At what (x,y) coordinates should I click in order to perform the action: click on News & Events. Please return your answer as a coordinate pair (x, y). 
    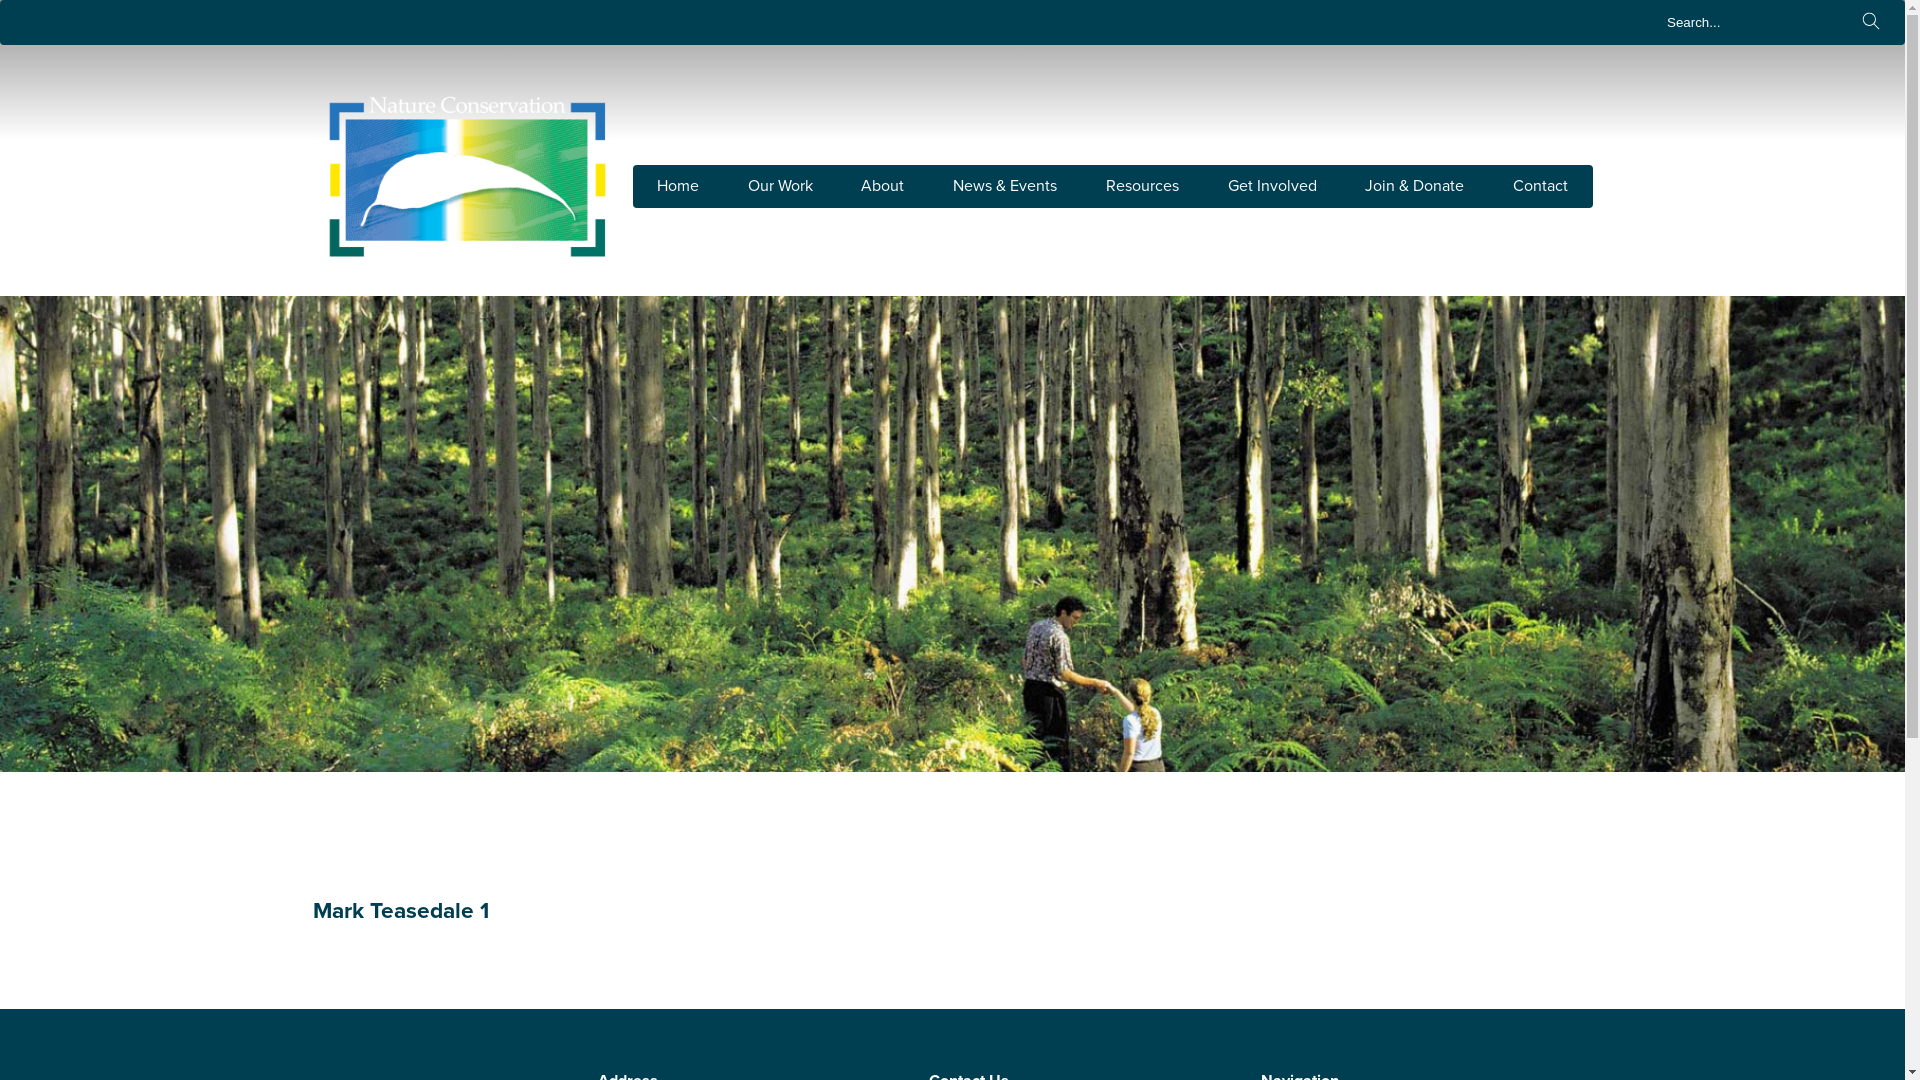
    Looking at the image, I should click on (1005, 186).